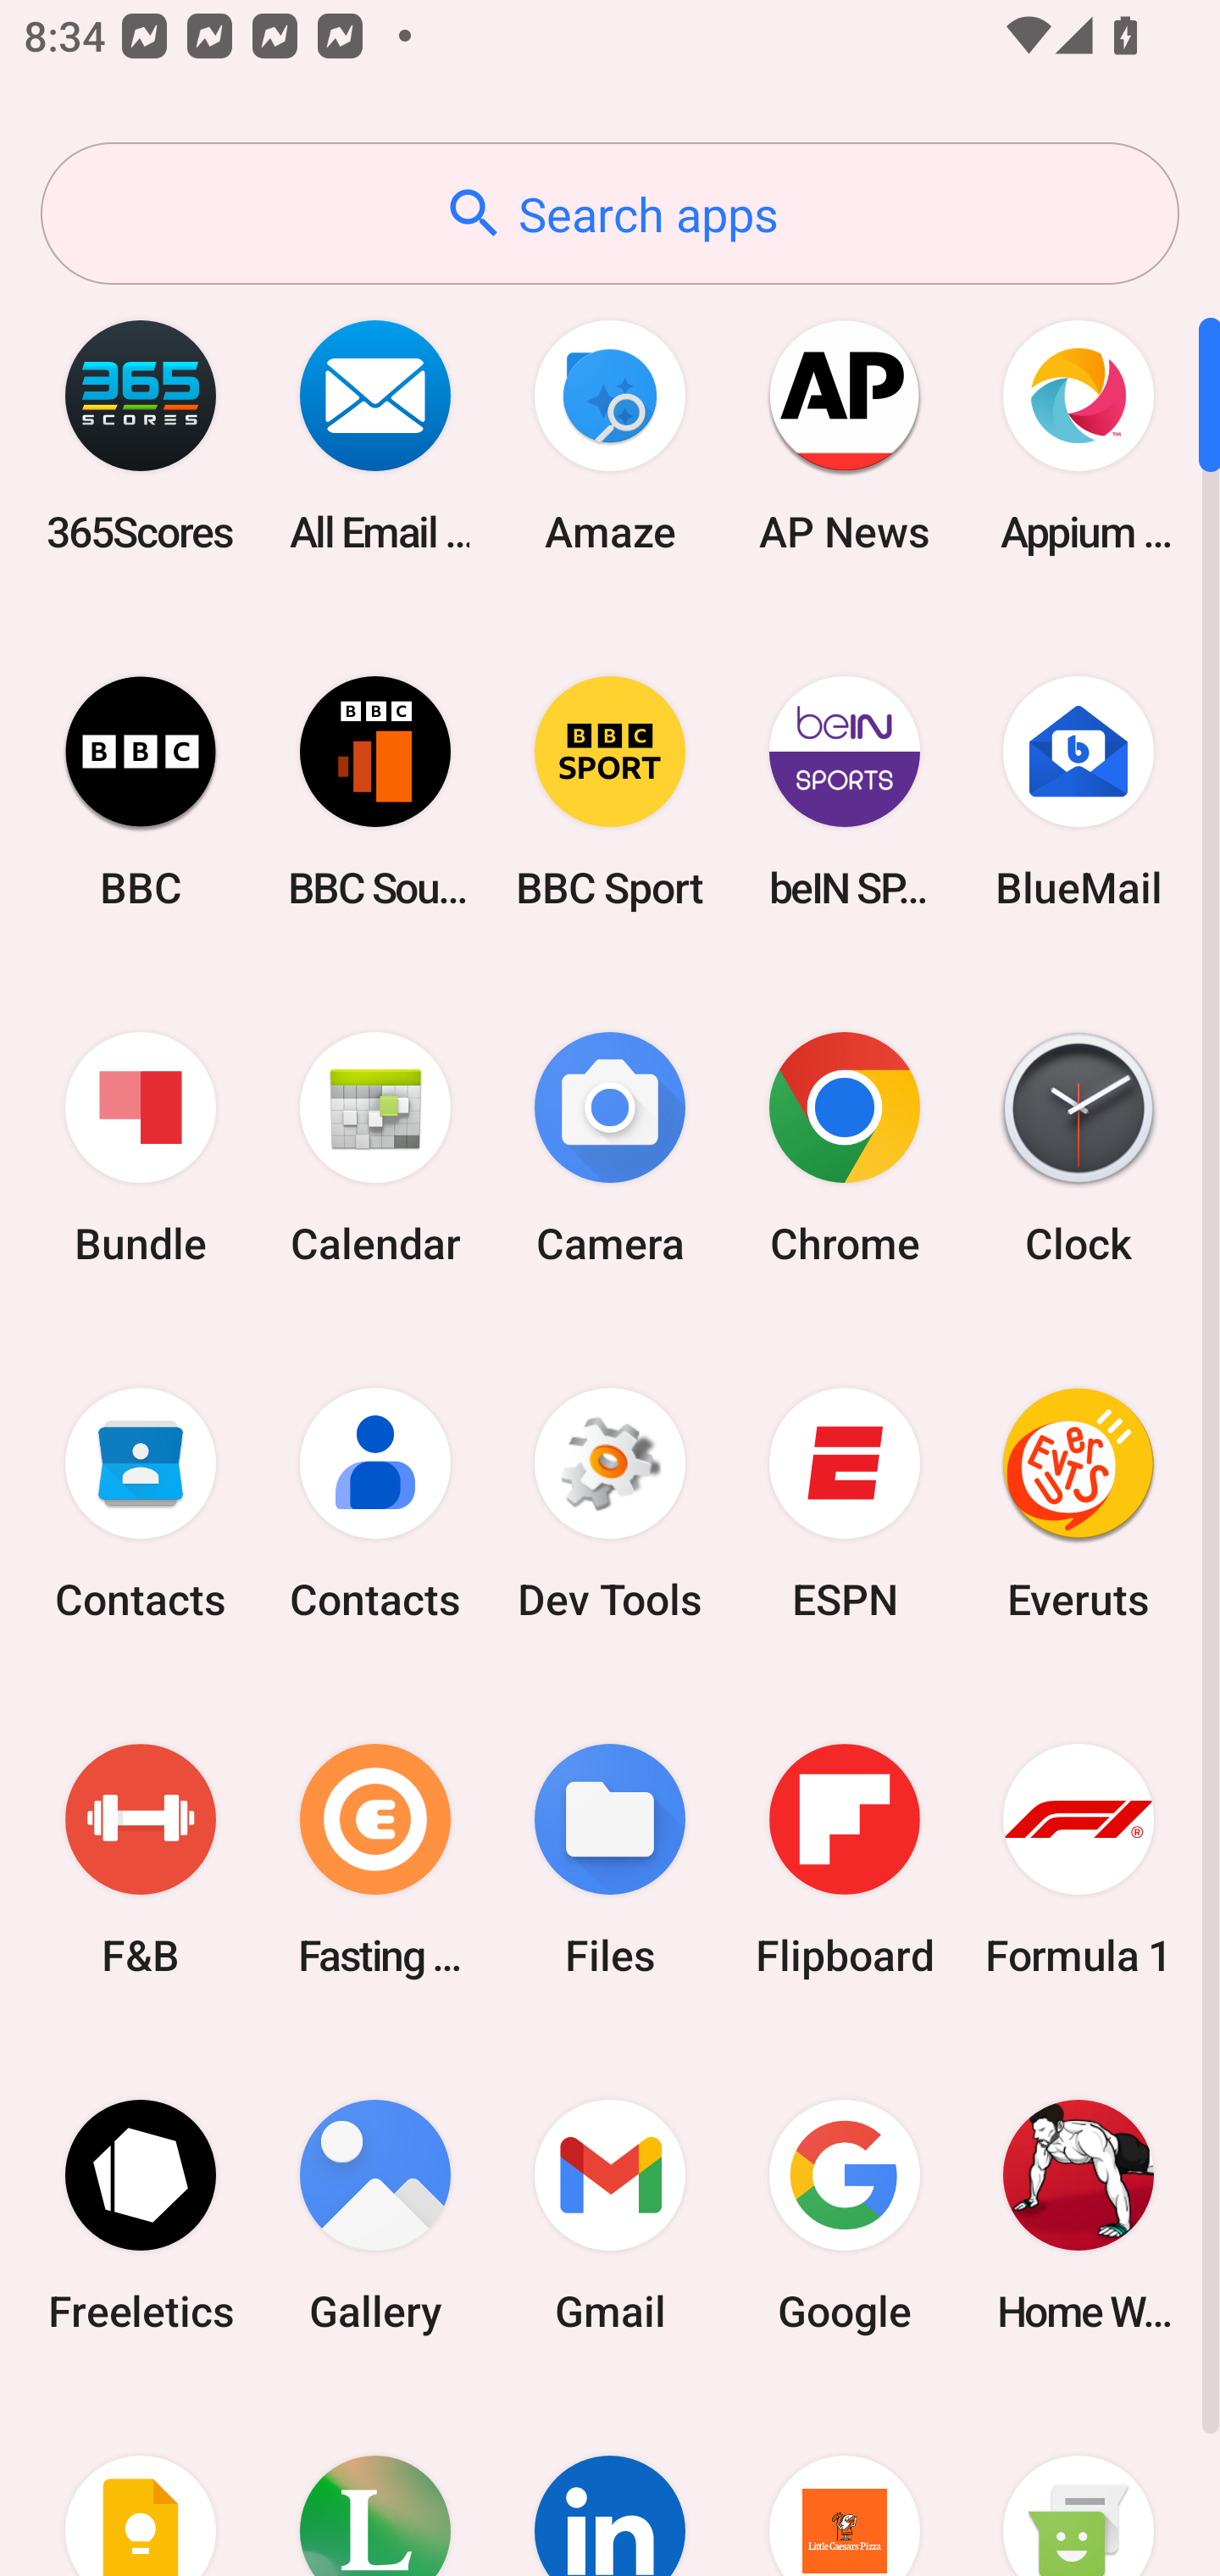 The height and width of the screenshot is (2576, 1220). I want to click on beIN SPORTS, so click(844, 791).